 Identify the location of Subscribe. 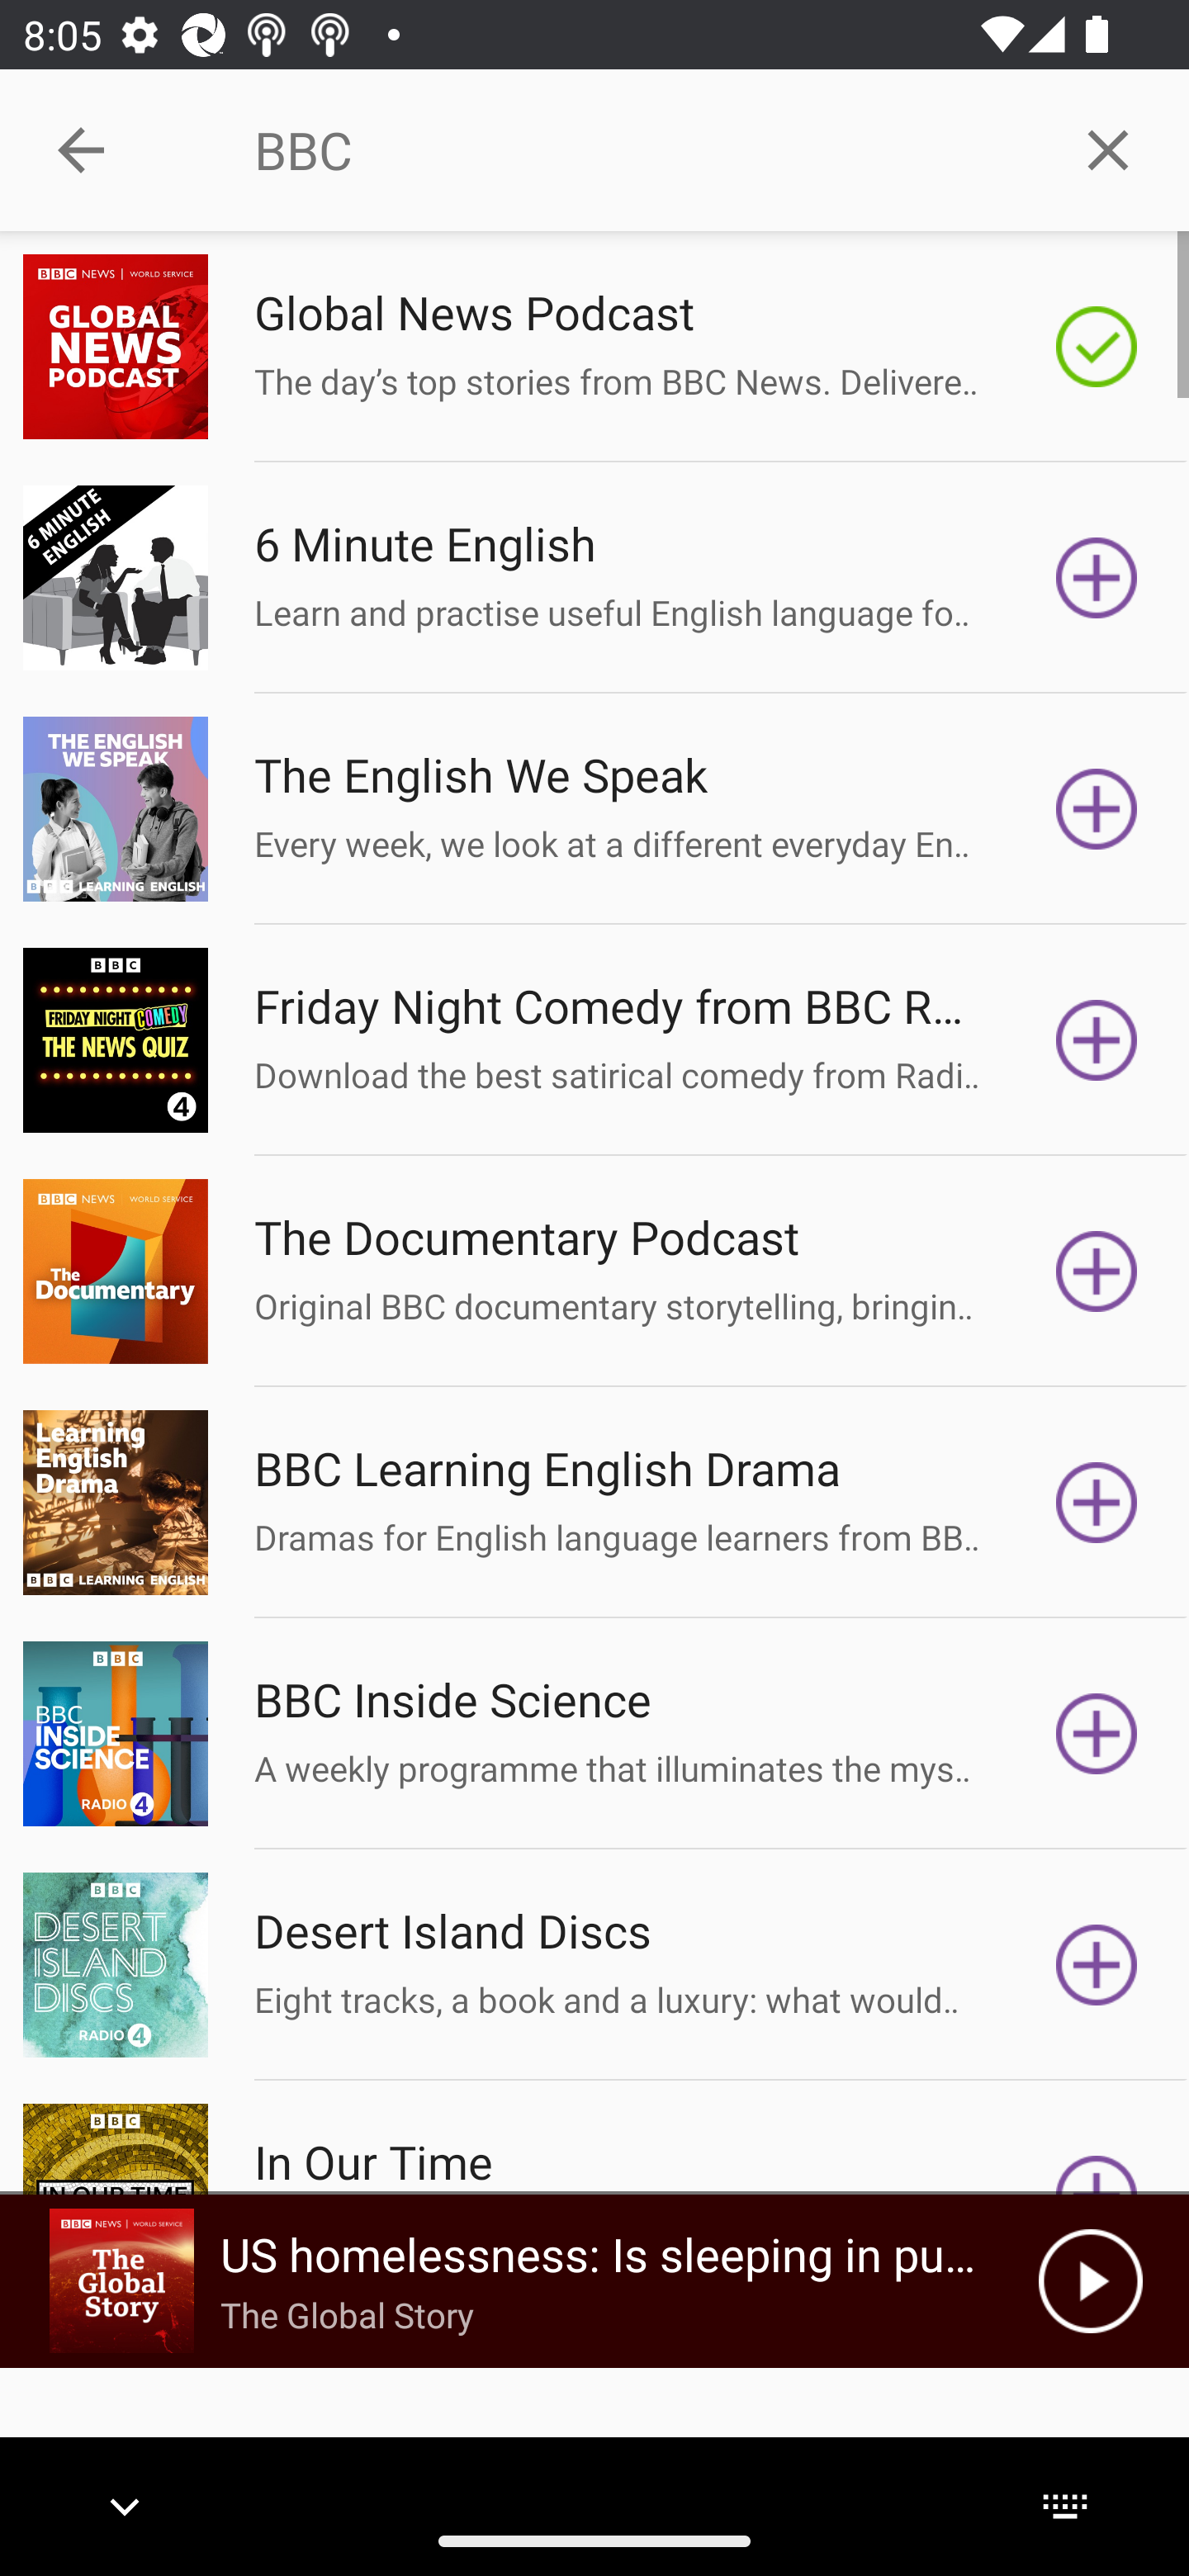
(1097, 1501).